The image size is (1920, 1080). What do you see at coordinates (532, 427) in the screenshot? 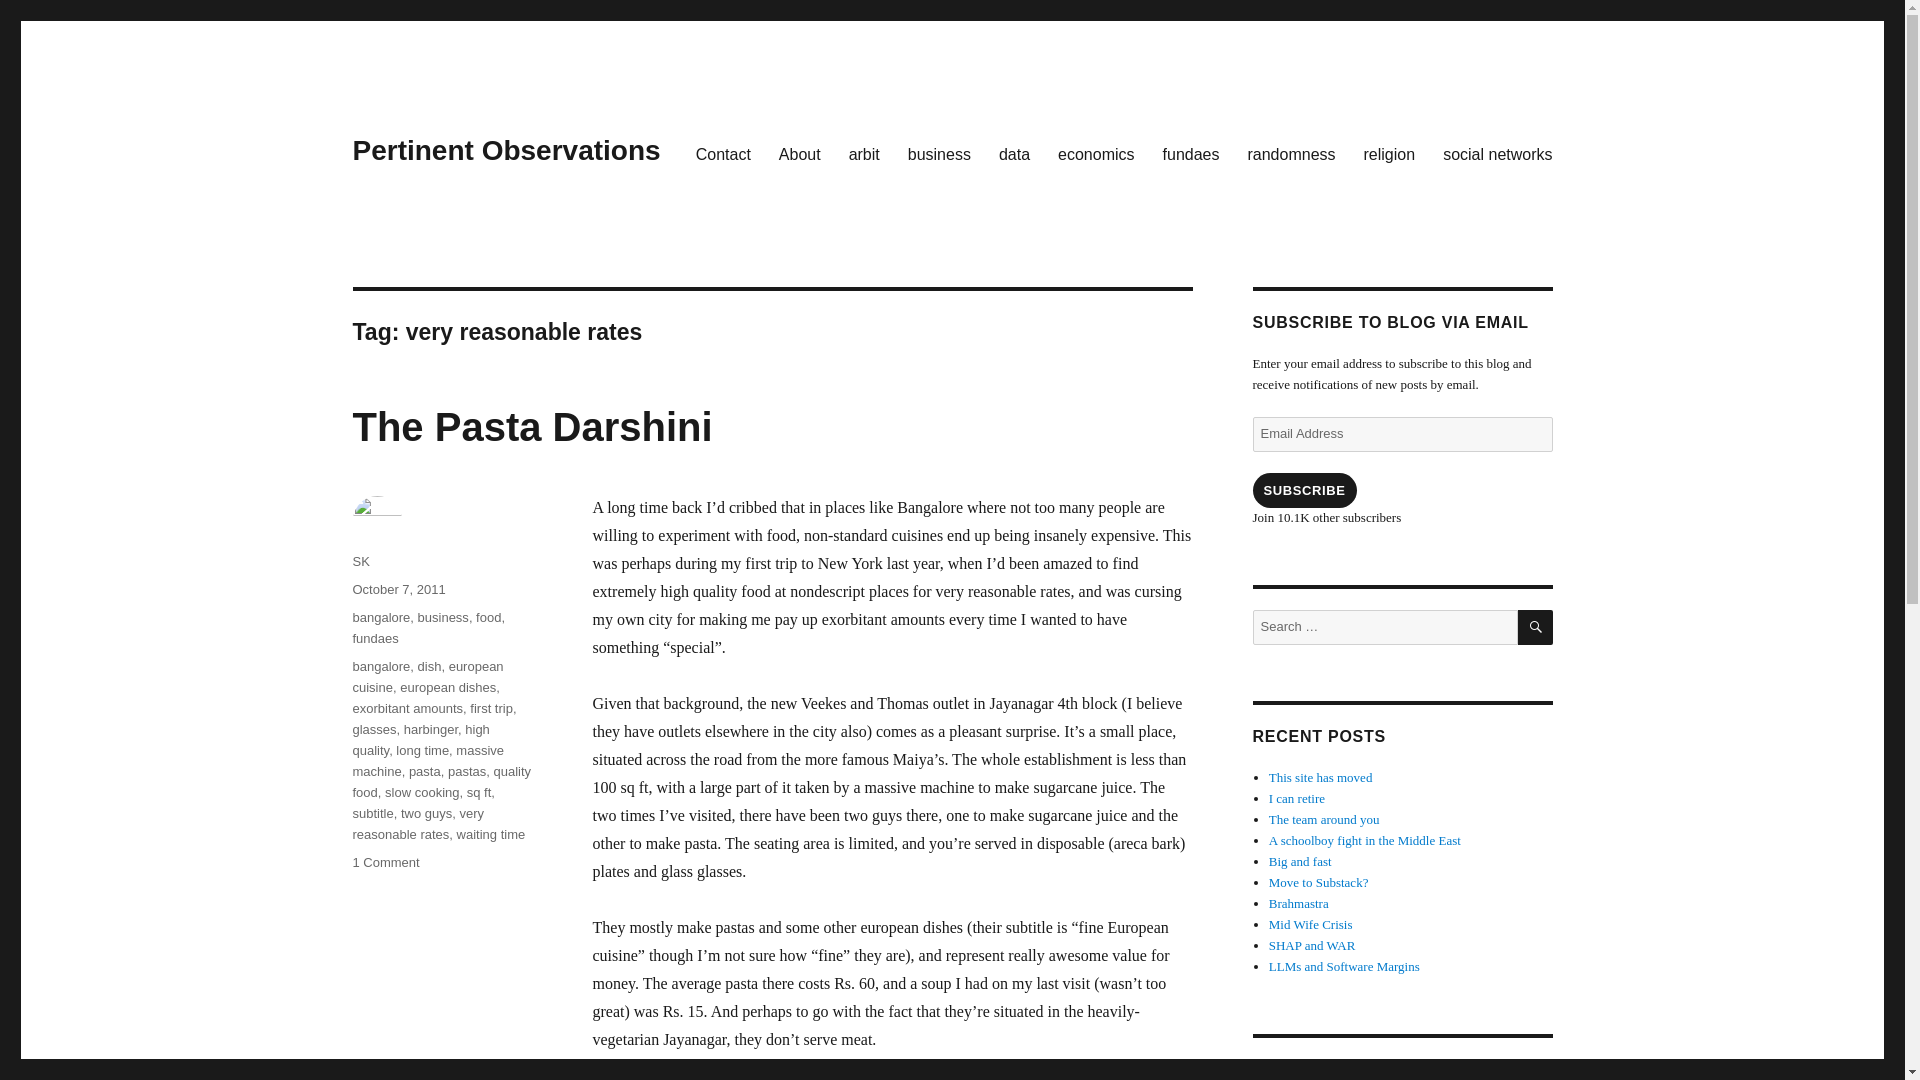
I see `The Pasta Darshini` at bounding box center [532, 427].